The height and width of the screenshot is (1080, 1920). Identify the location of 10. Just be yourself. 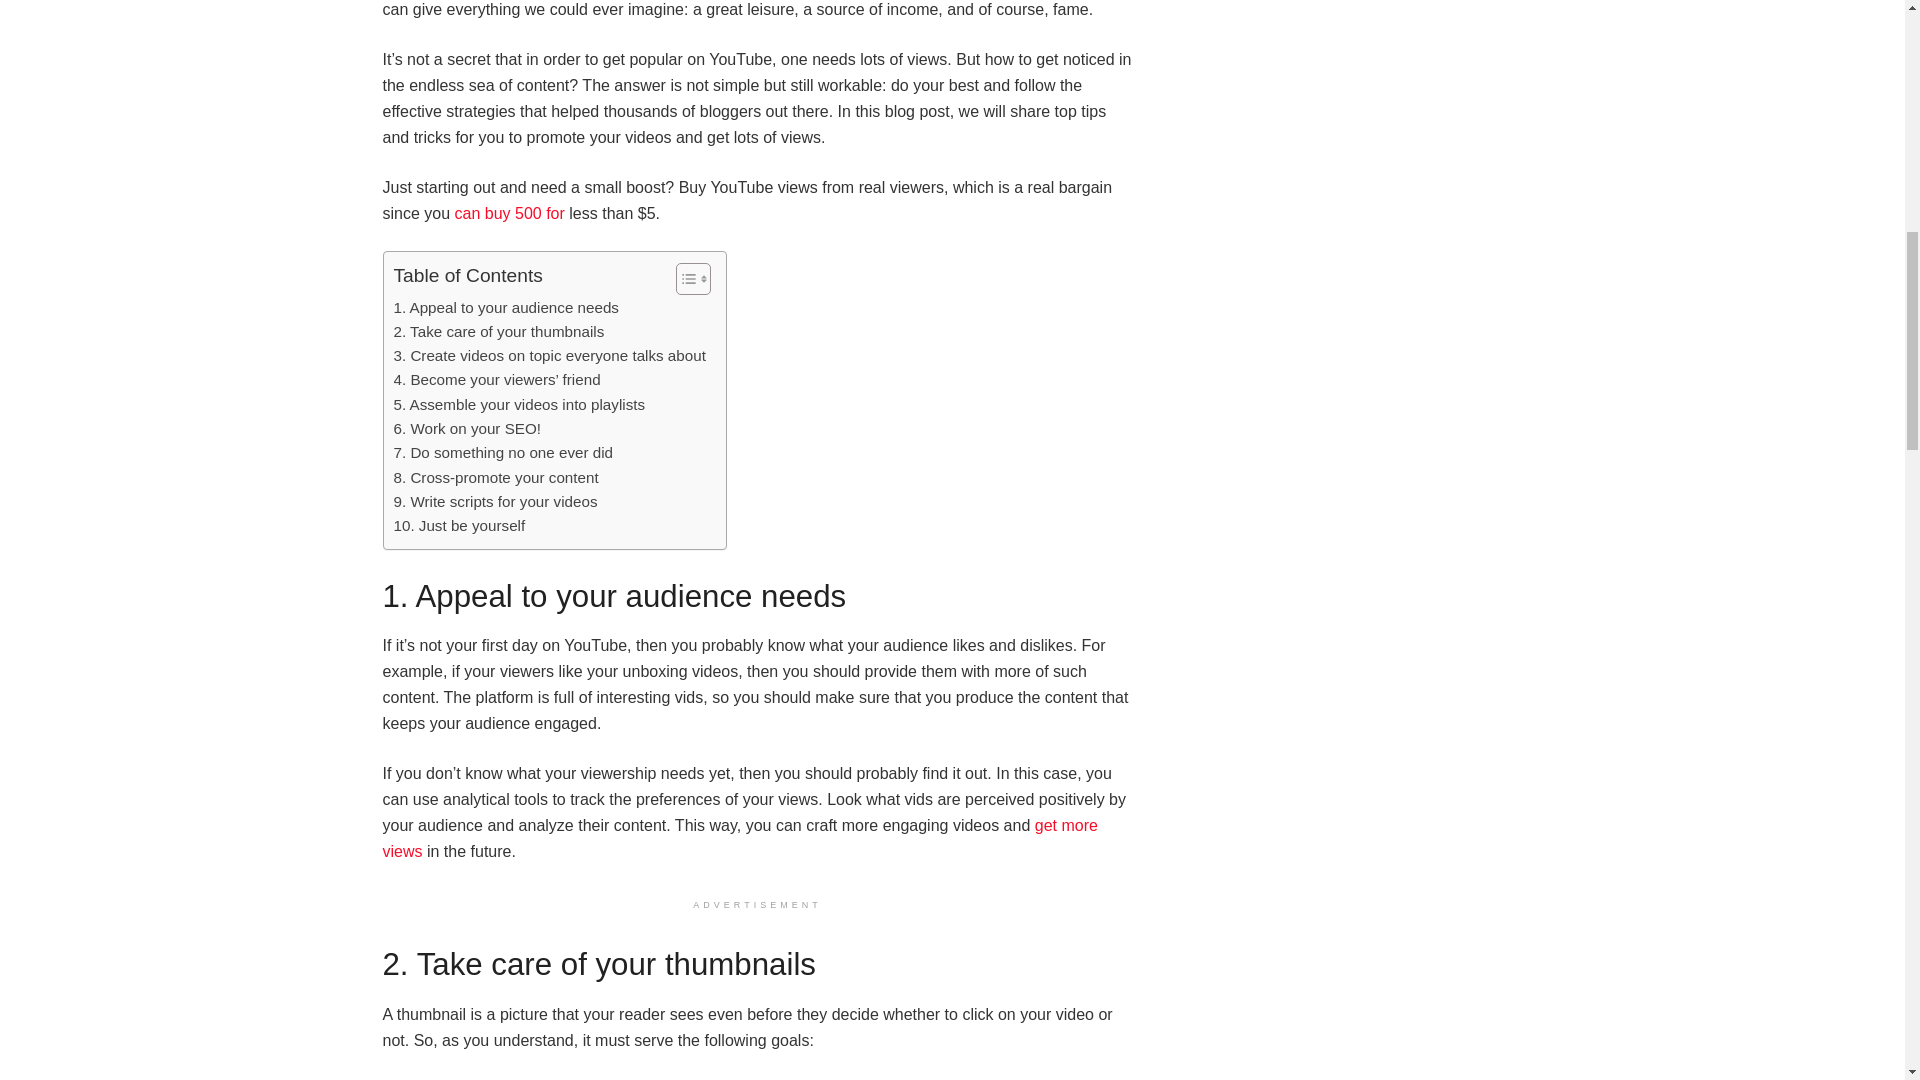
(460, 526).